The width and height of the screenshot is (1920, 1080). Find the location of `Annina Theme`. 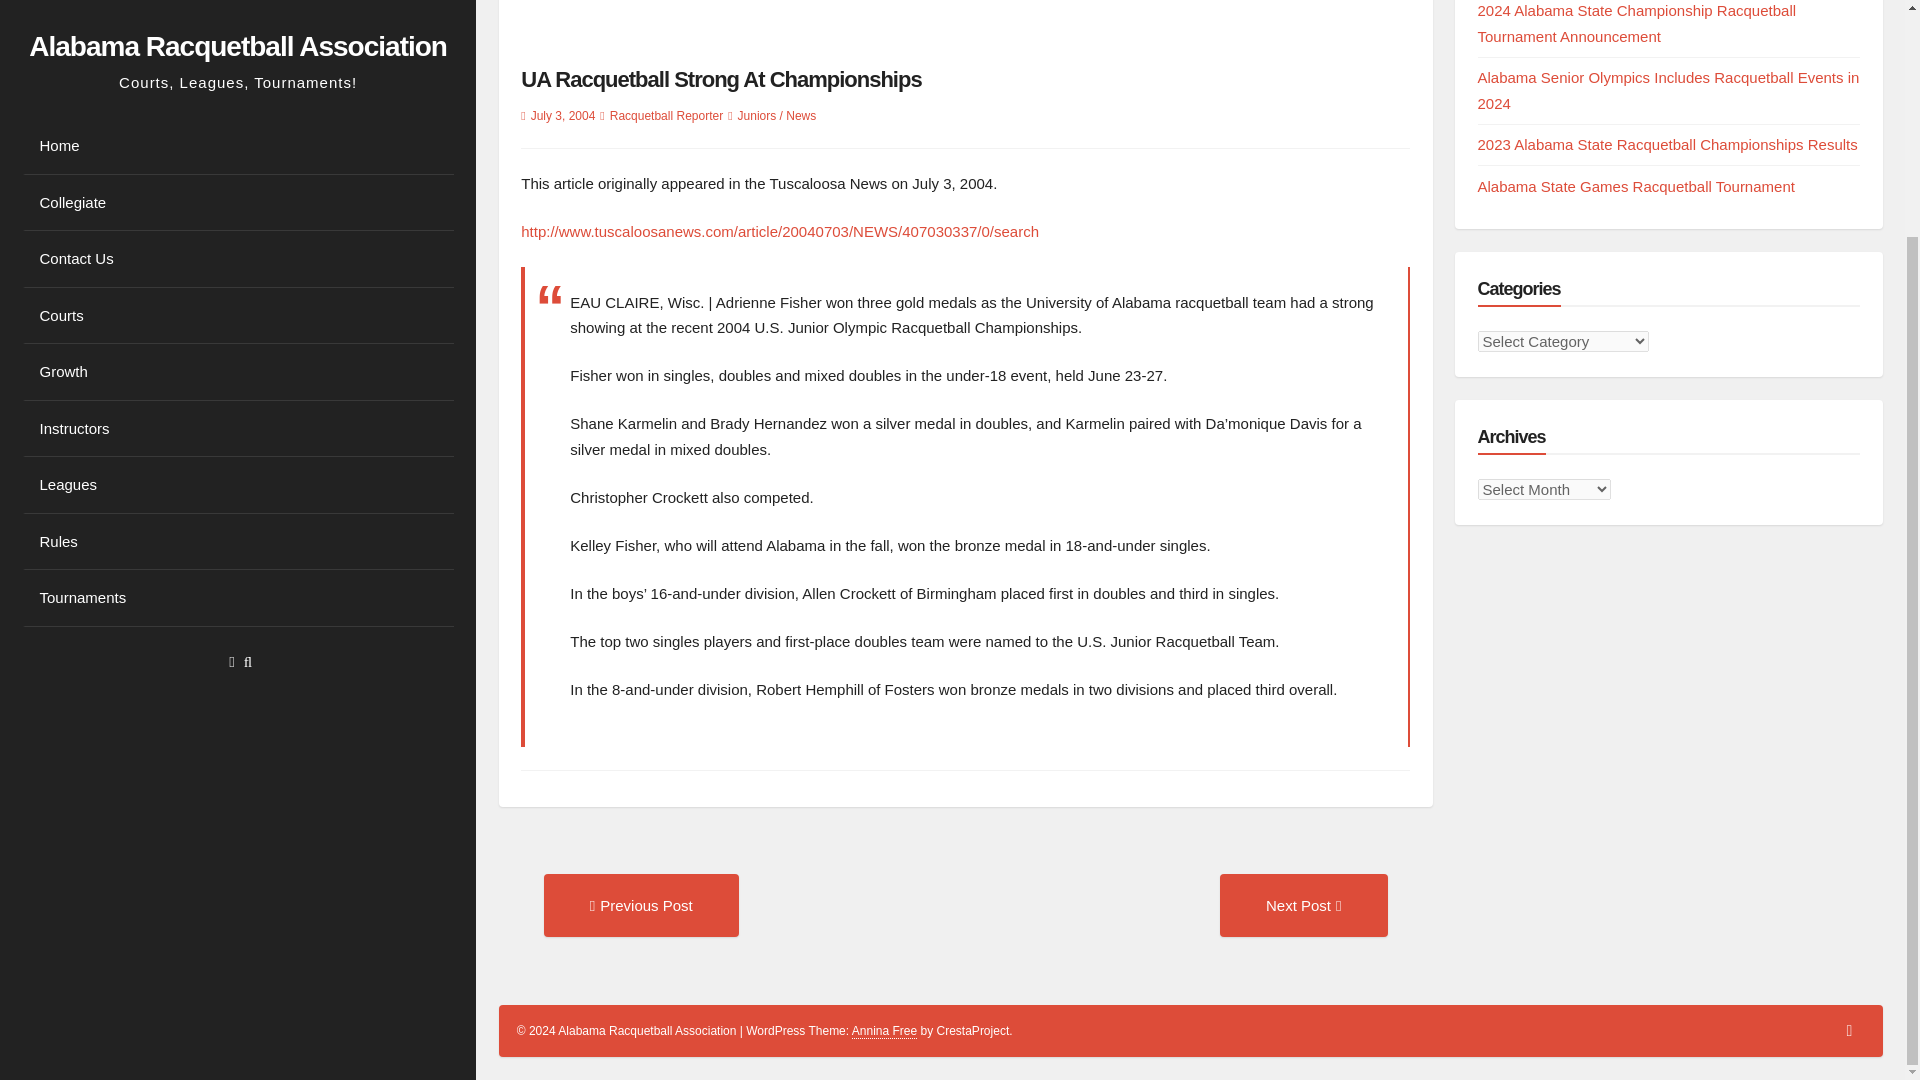

Annina Theme is located at coordinates (884, 1030).